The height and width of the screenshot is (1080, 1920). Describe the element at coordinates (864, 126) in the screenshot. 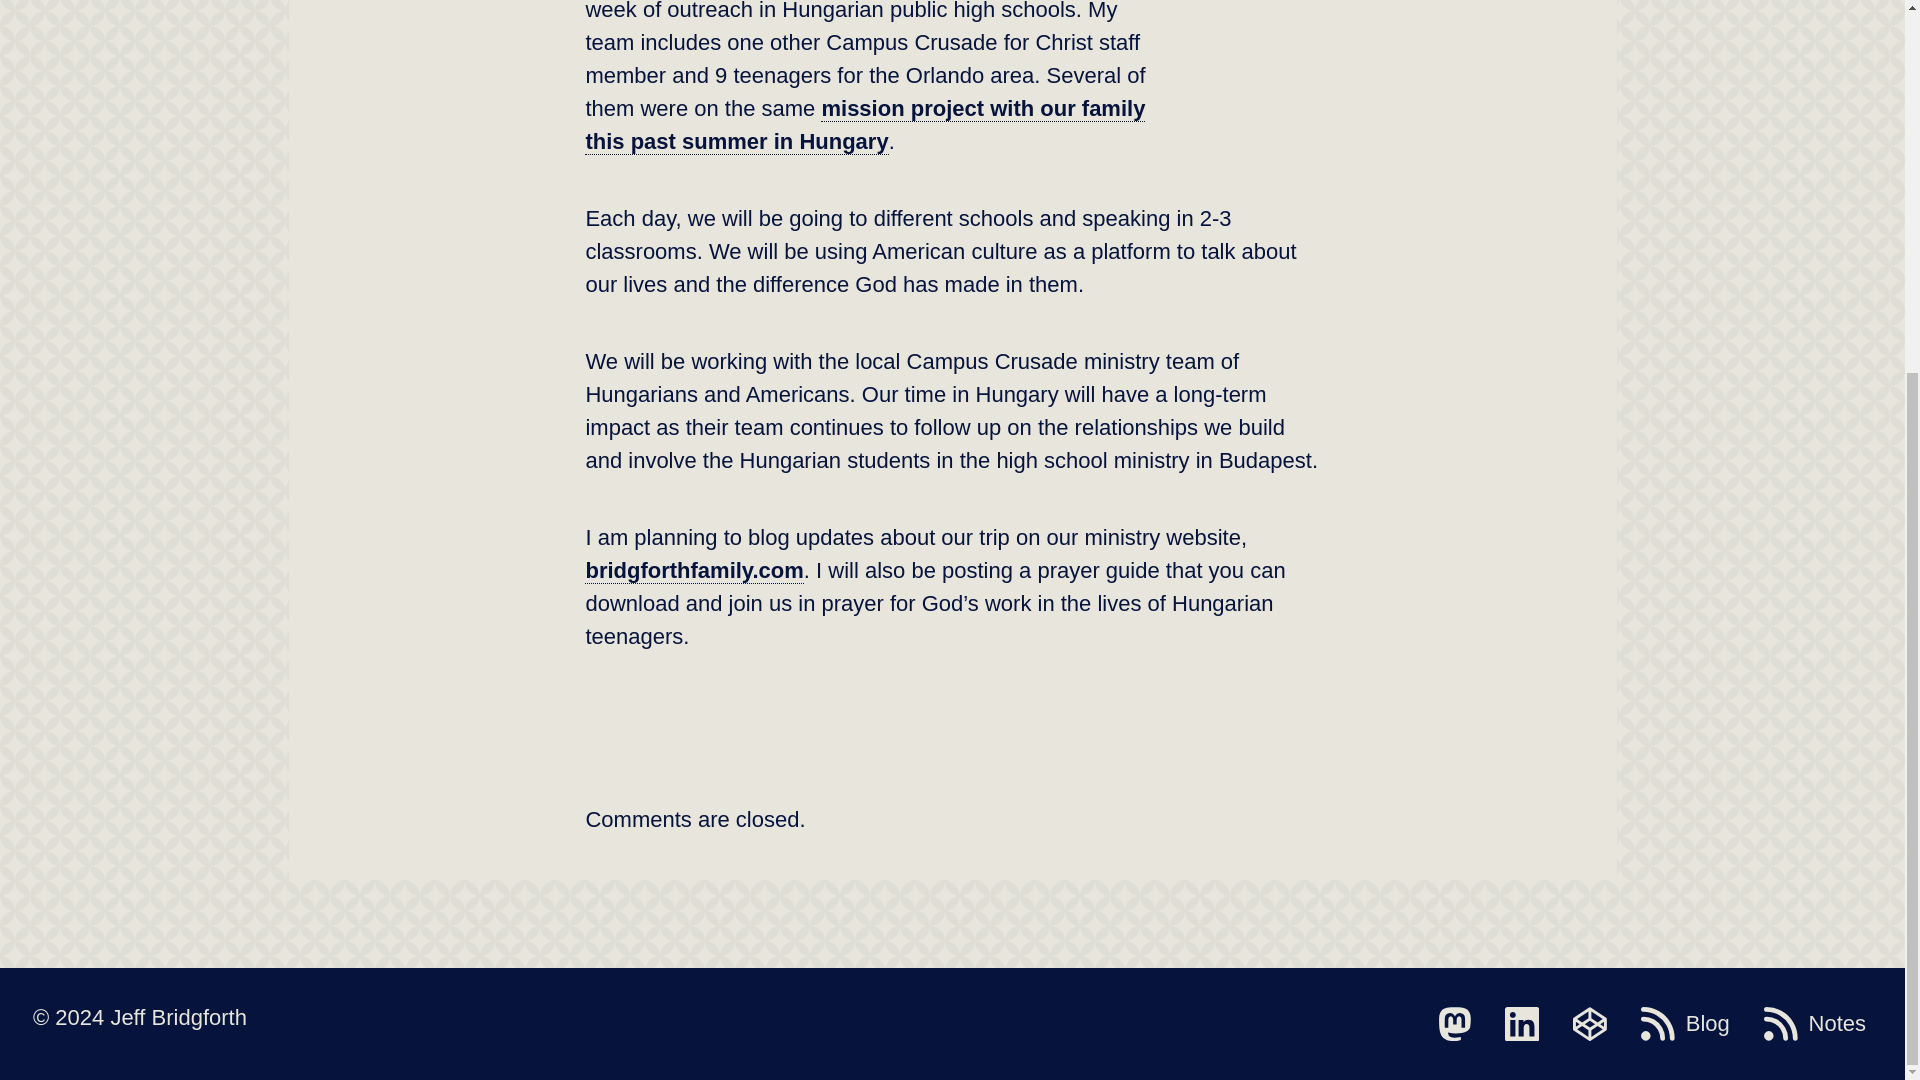

I see `mission project with our family this past summer in Hungary` at that location.